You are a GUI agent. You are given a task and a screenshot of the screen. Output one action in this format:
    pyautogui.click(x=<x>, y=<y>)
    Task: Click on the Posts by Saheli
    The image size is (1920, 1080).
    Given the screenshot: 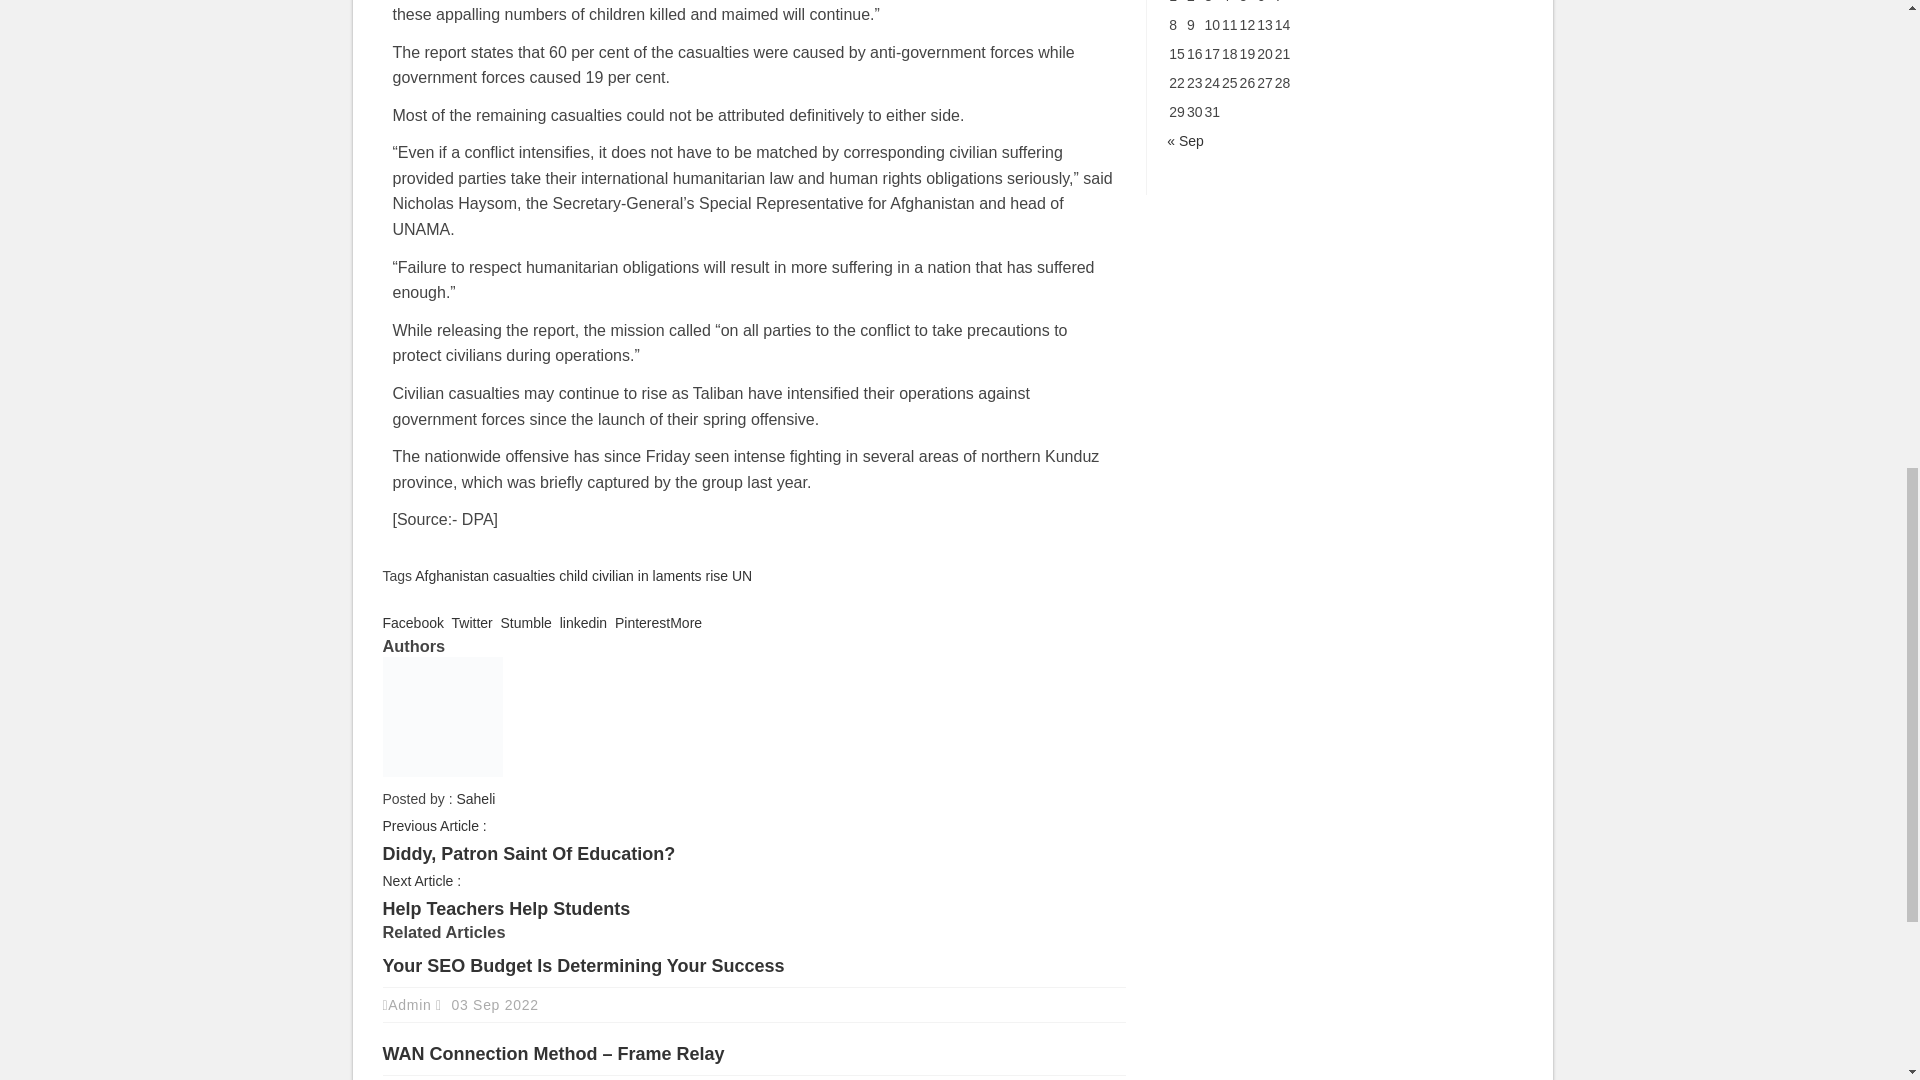 What is the action you would take?
    pyautogui.click(x=476, y=798)
    